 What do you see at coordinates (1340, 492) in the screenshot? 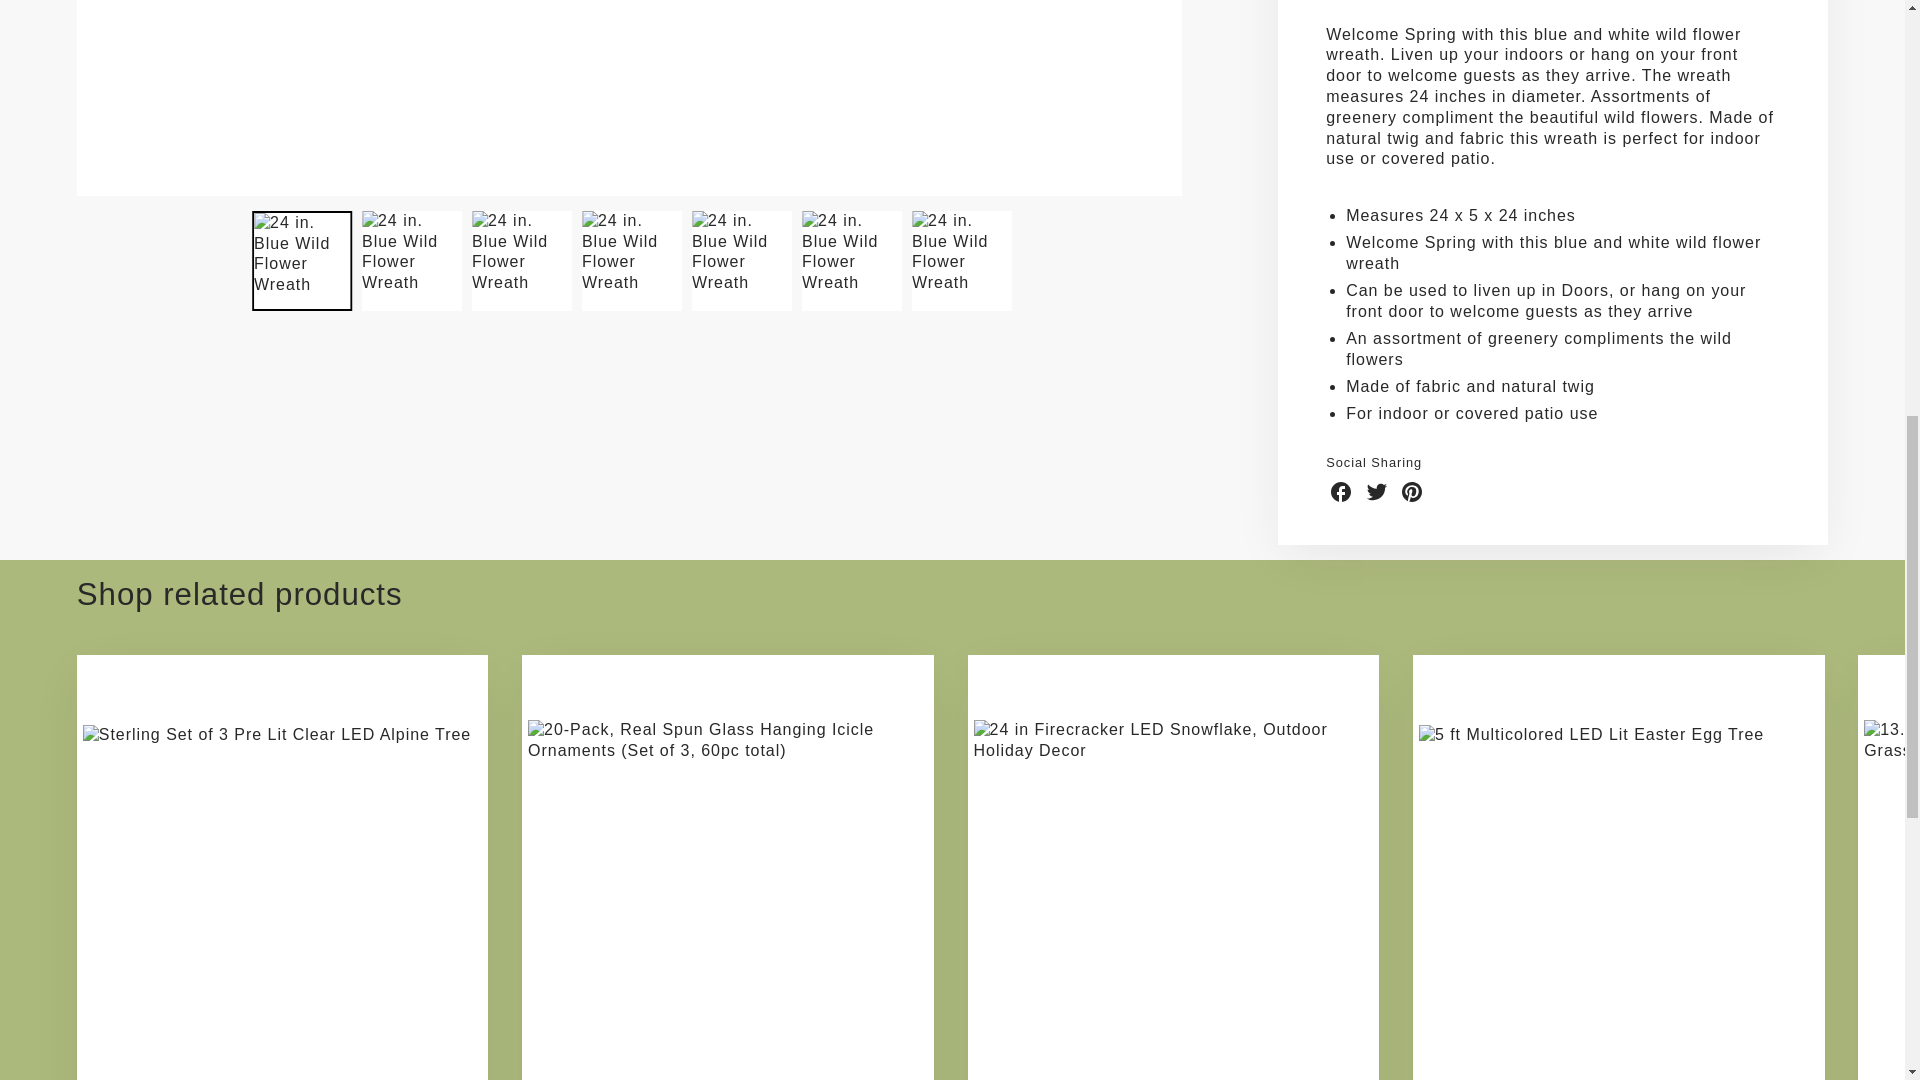
I see `Share on Facebook` at bounding box center [1340, 492].